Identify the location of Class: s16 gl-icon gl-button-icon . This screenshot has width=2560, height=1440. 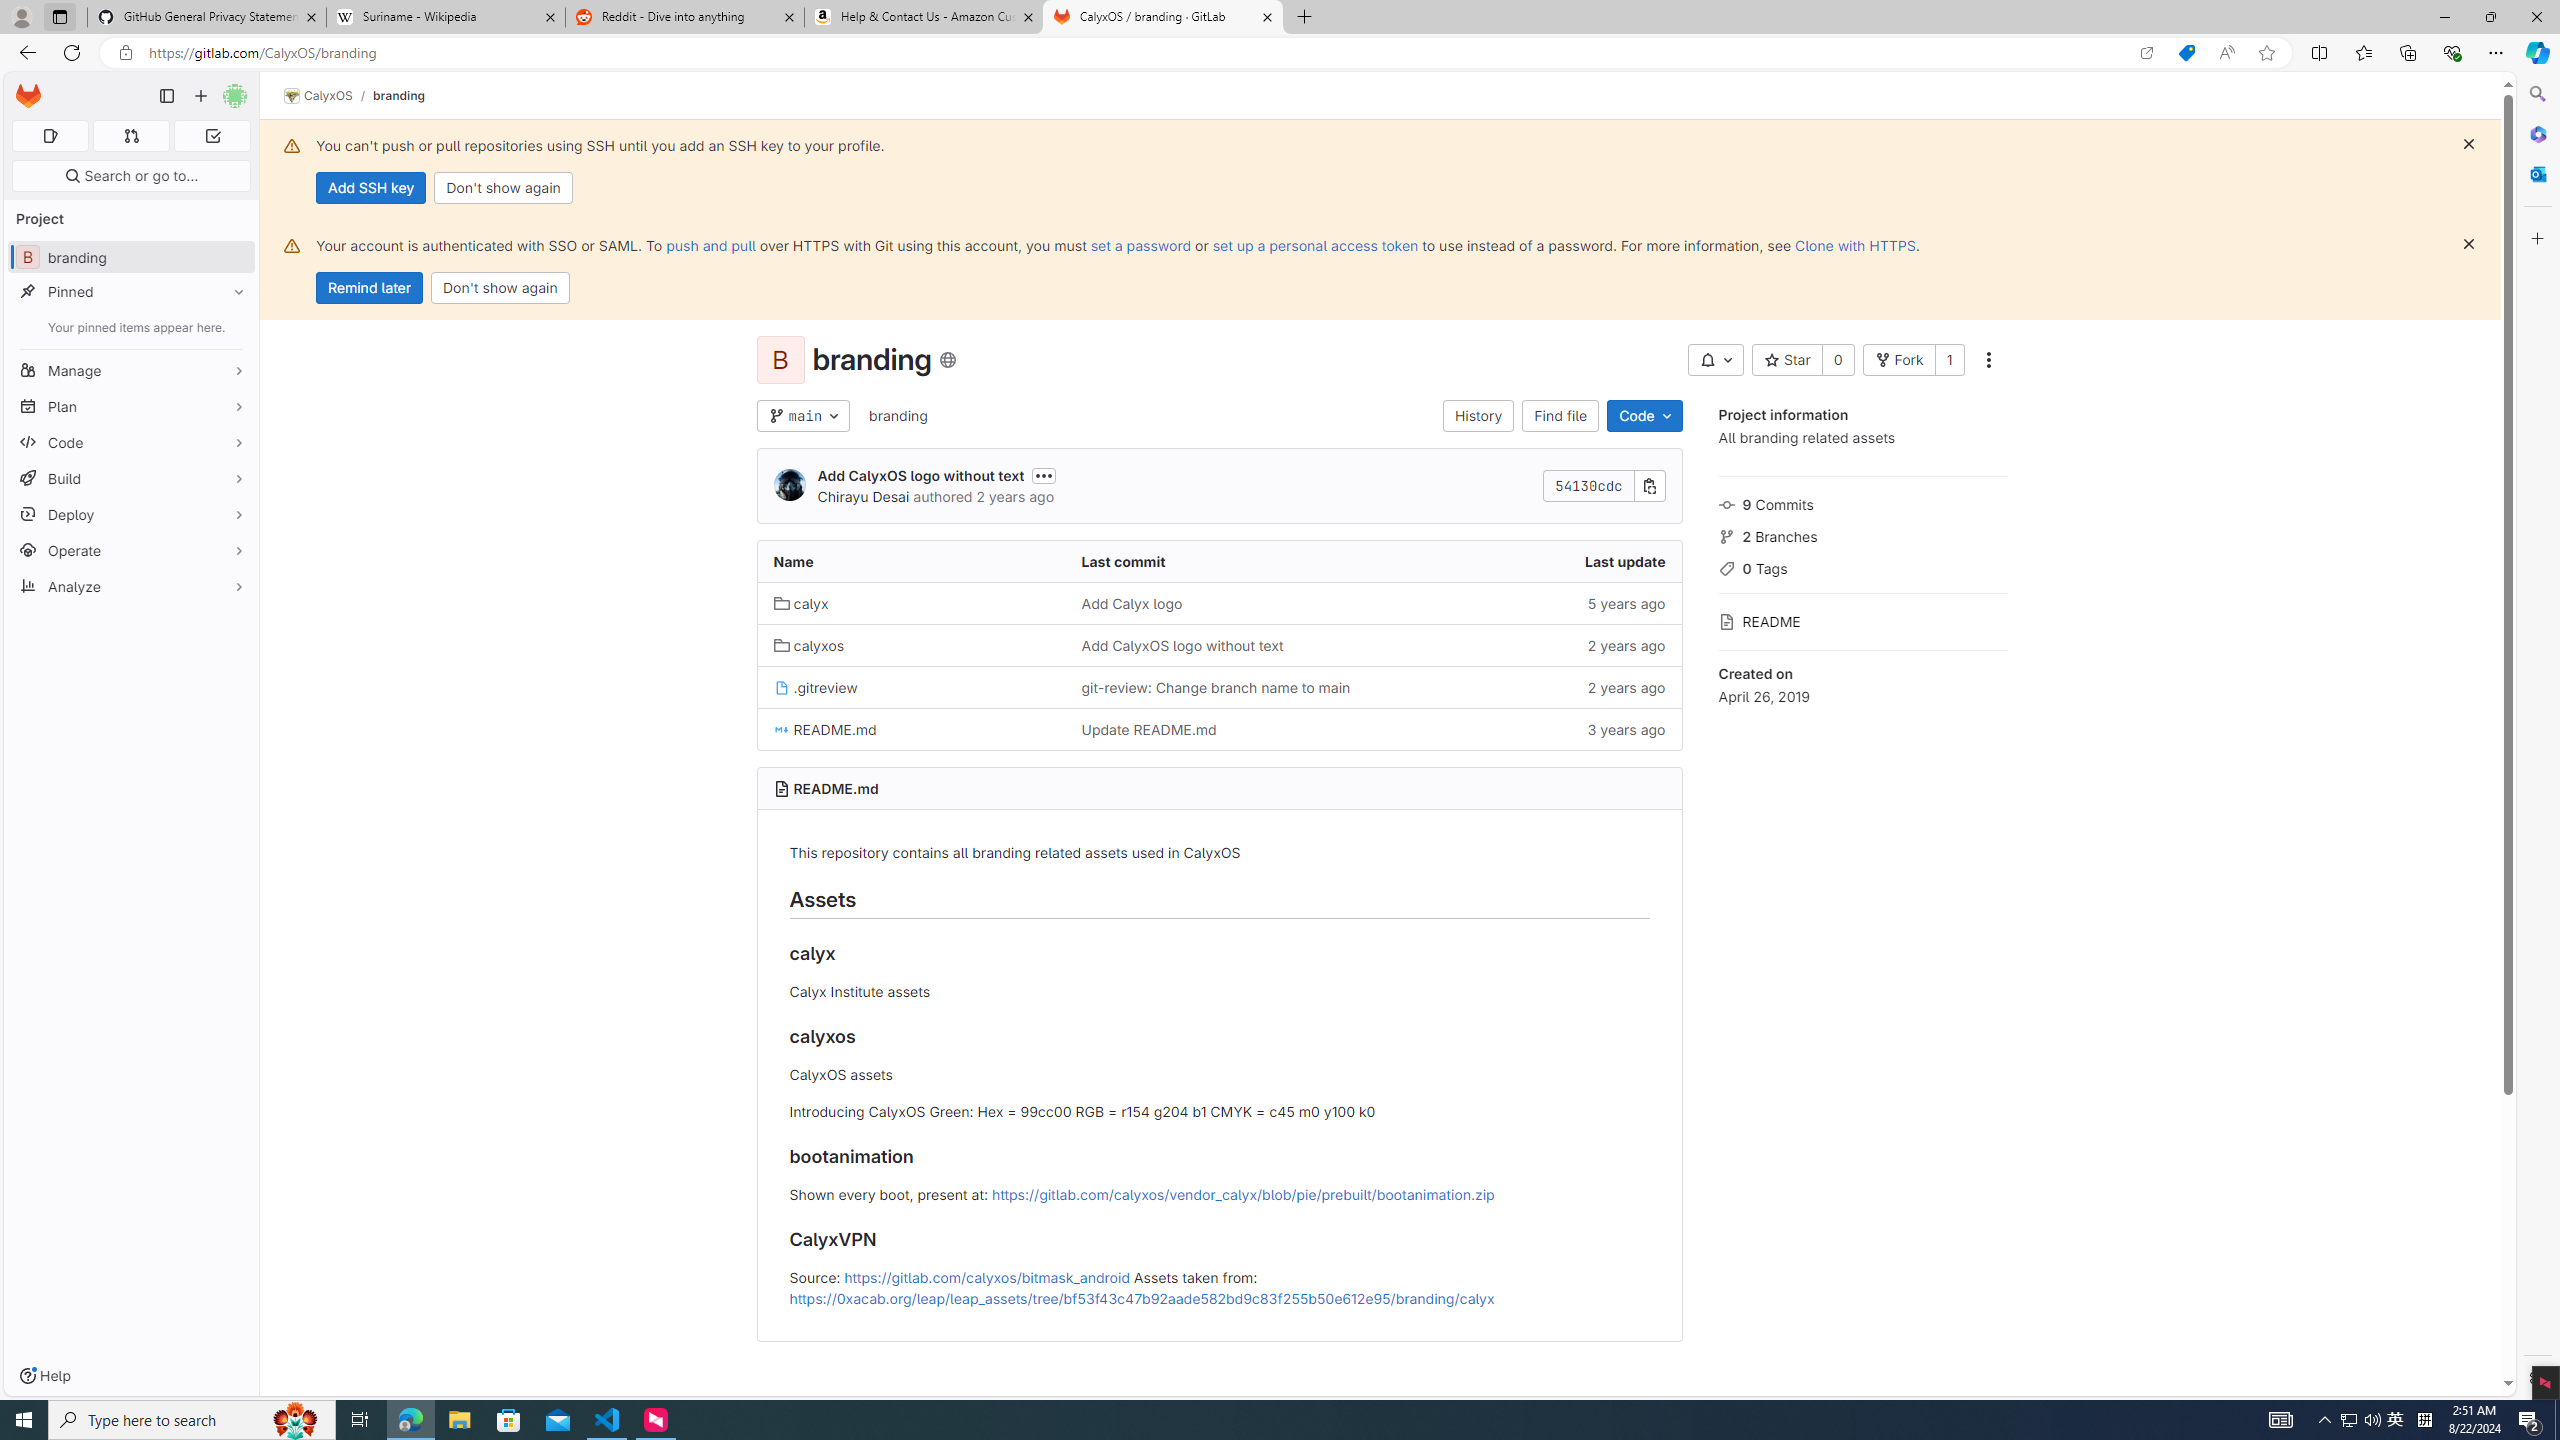
(2469, 244).